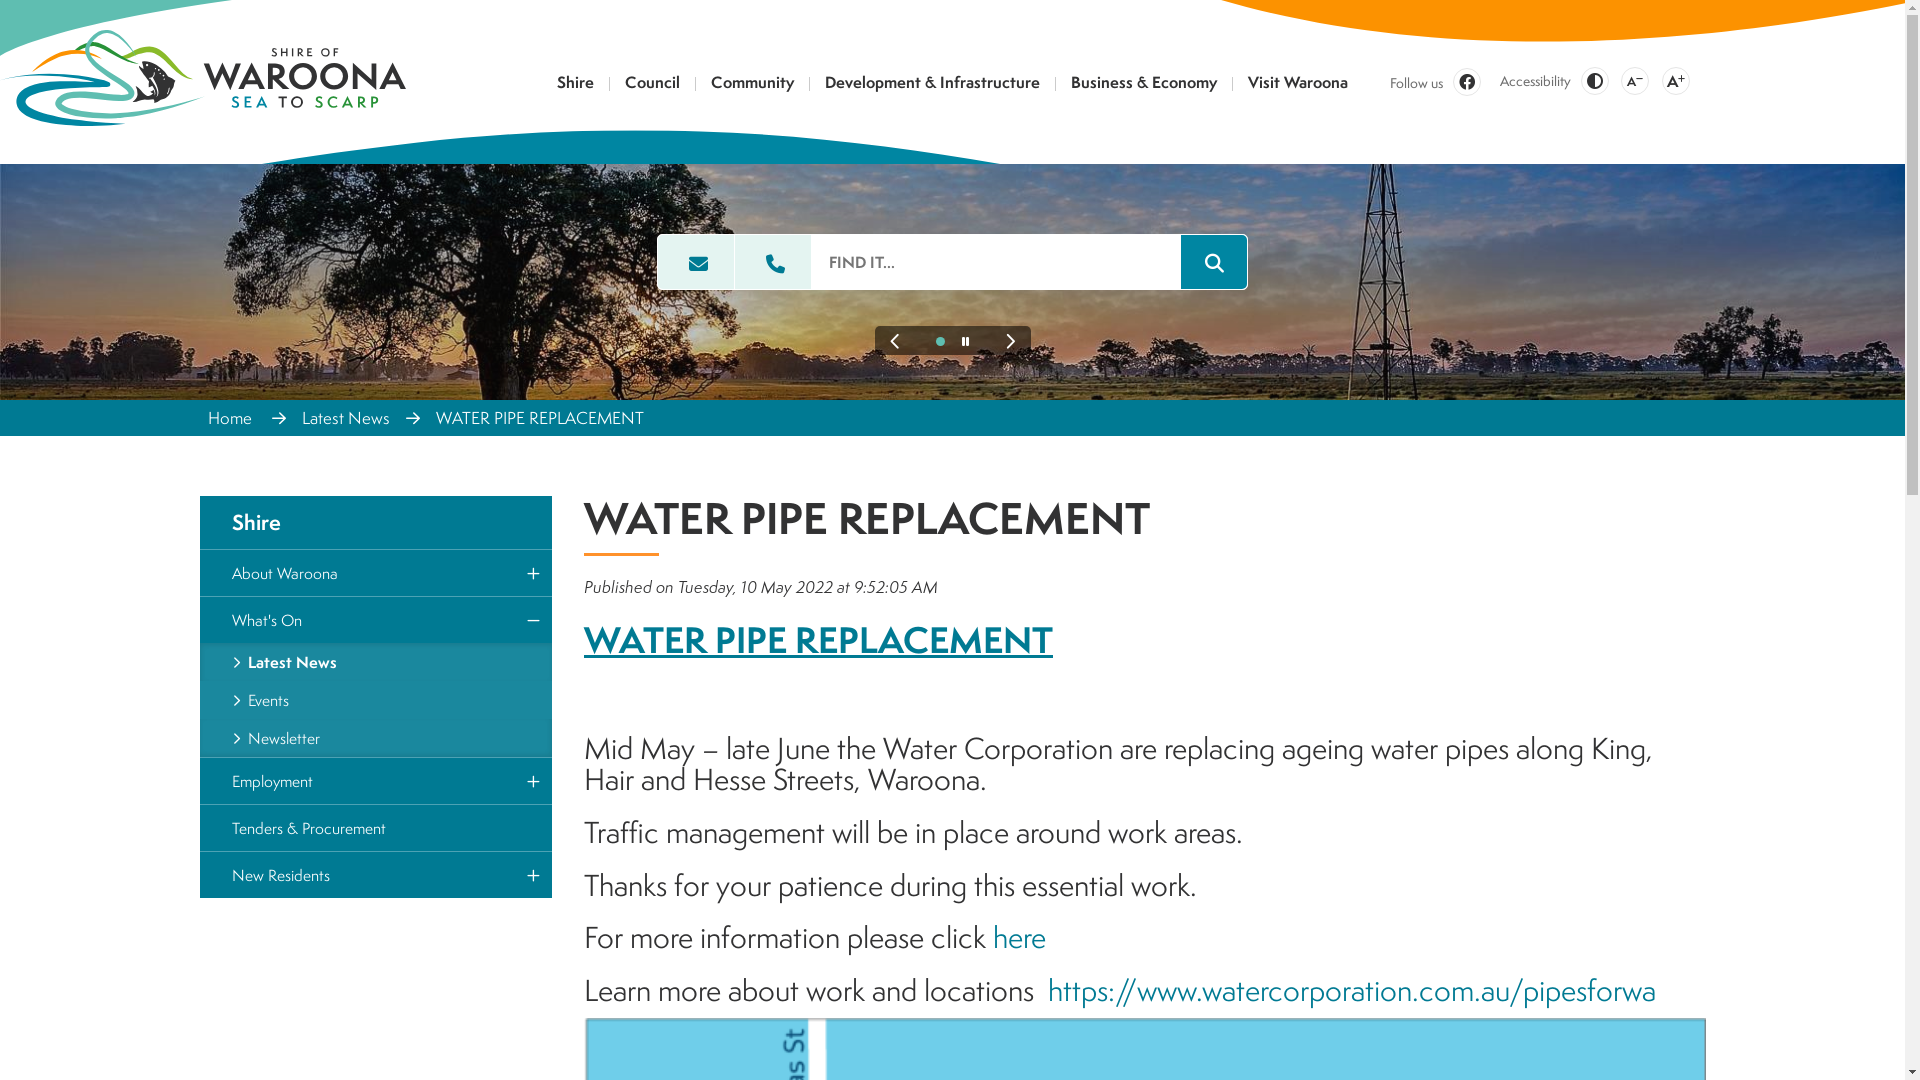 This screenshot has height=1080, width=1920. I want to click on Council, so click(653, 88).